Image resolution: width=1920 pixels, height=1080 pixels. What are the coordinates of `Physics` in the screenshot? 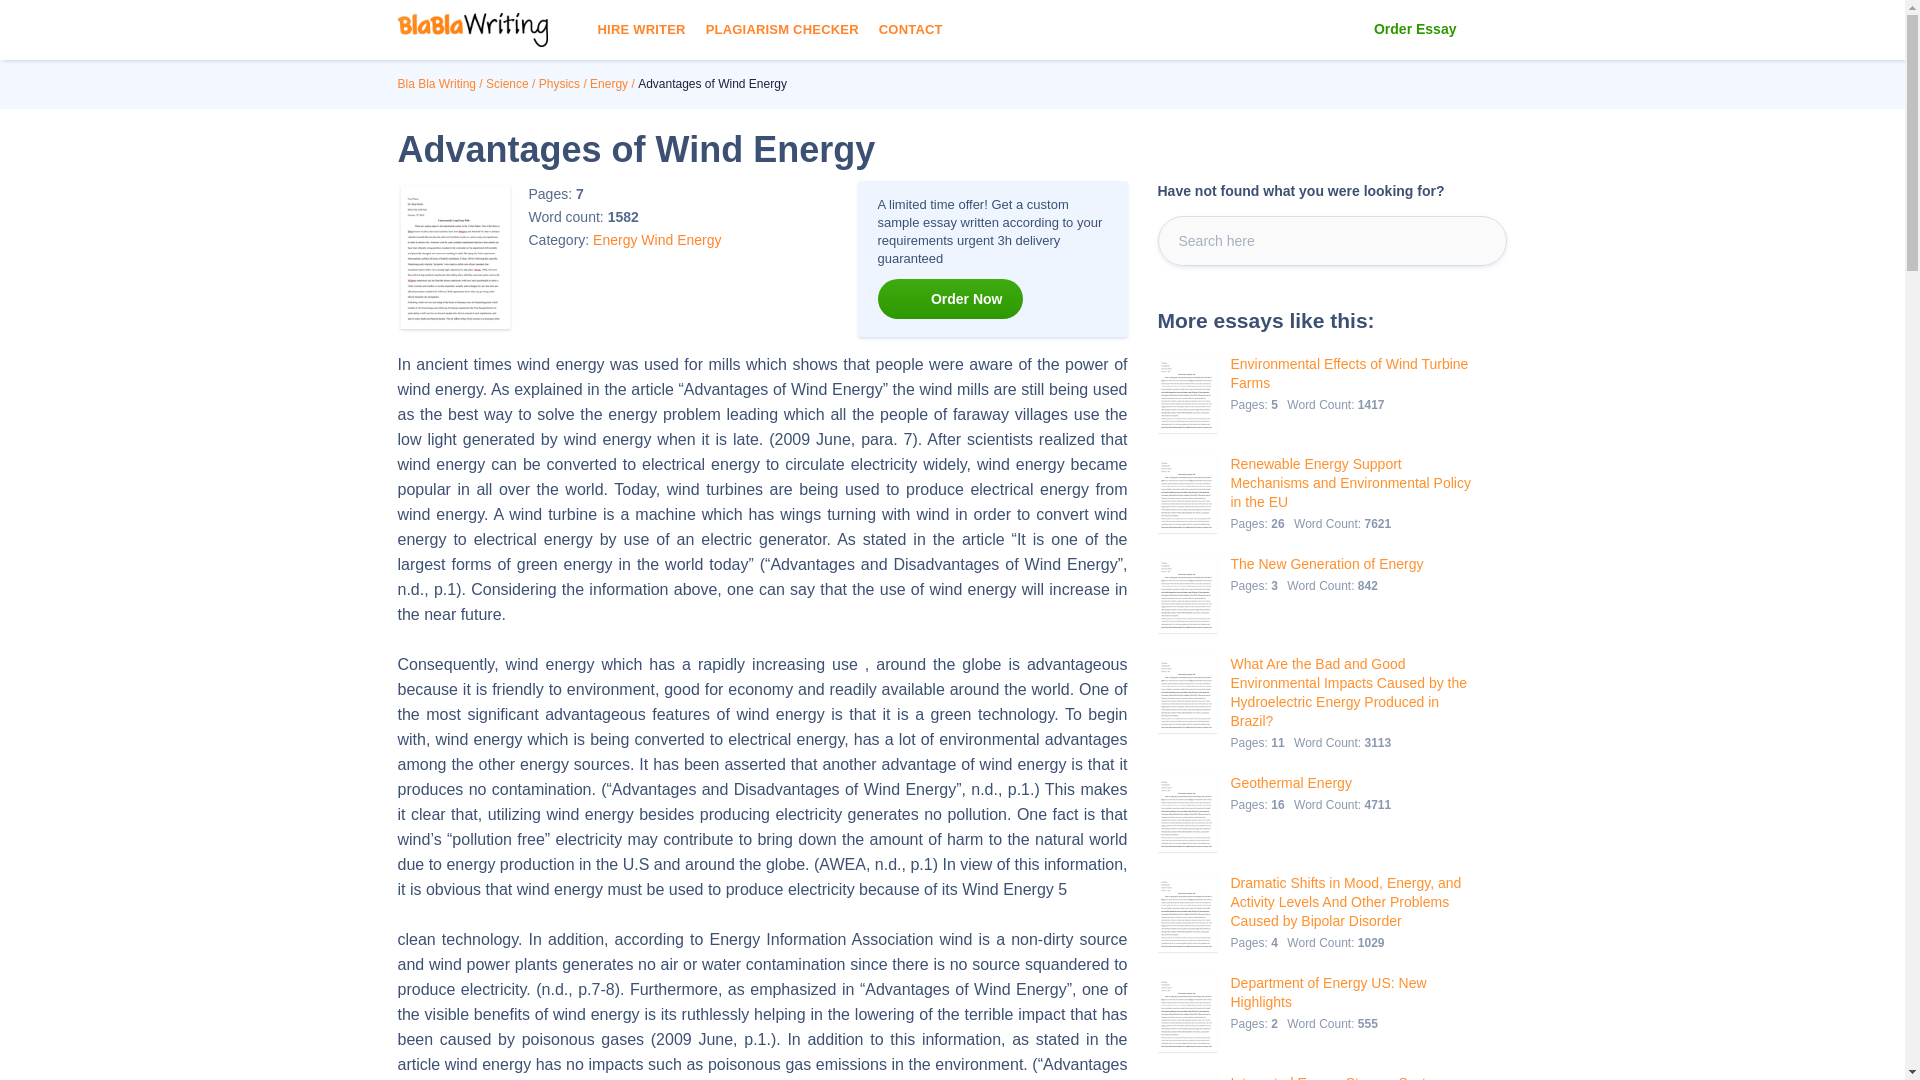 It's located at (559, 83).